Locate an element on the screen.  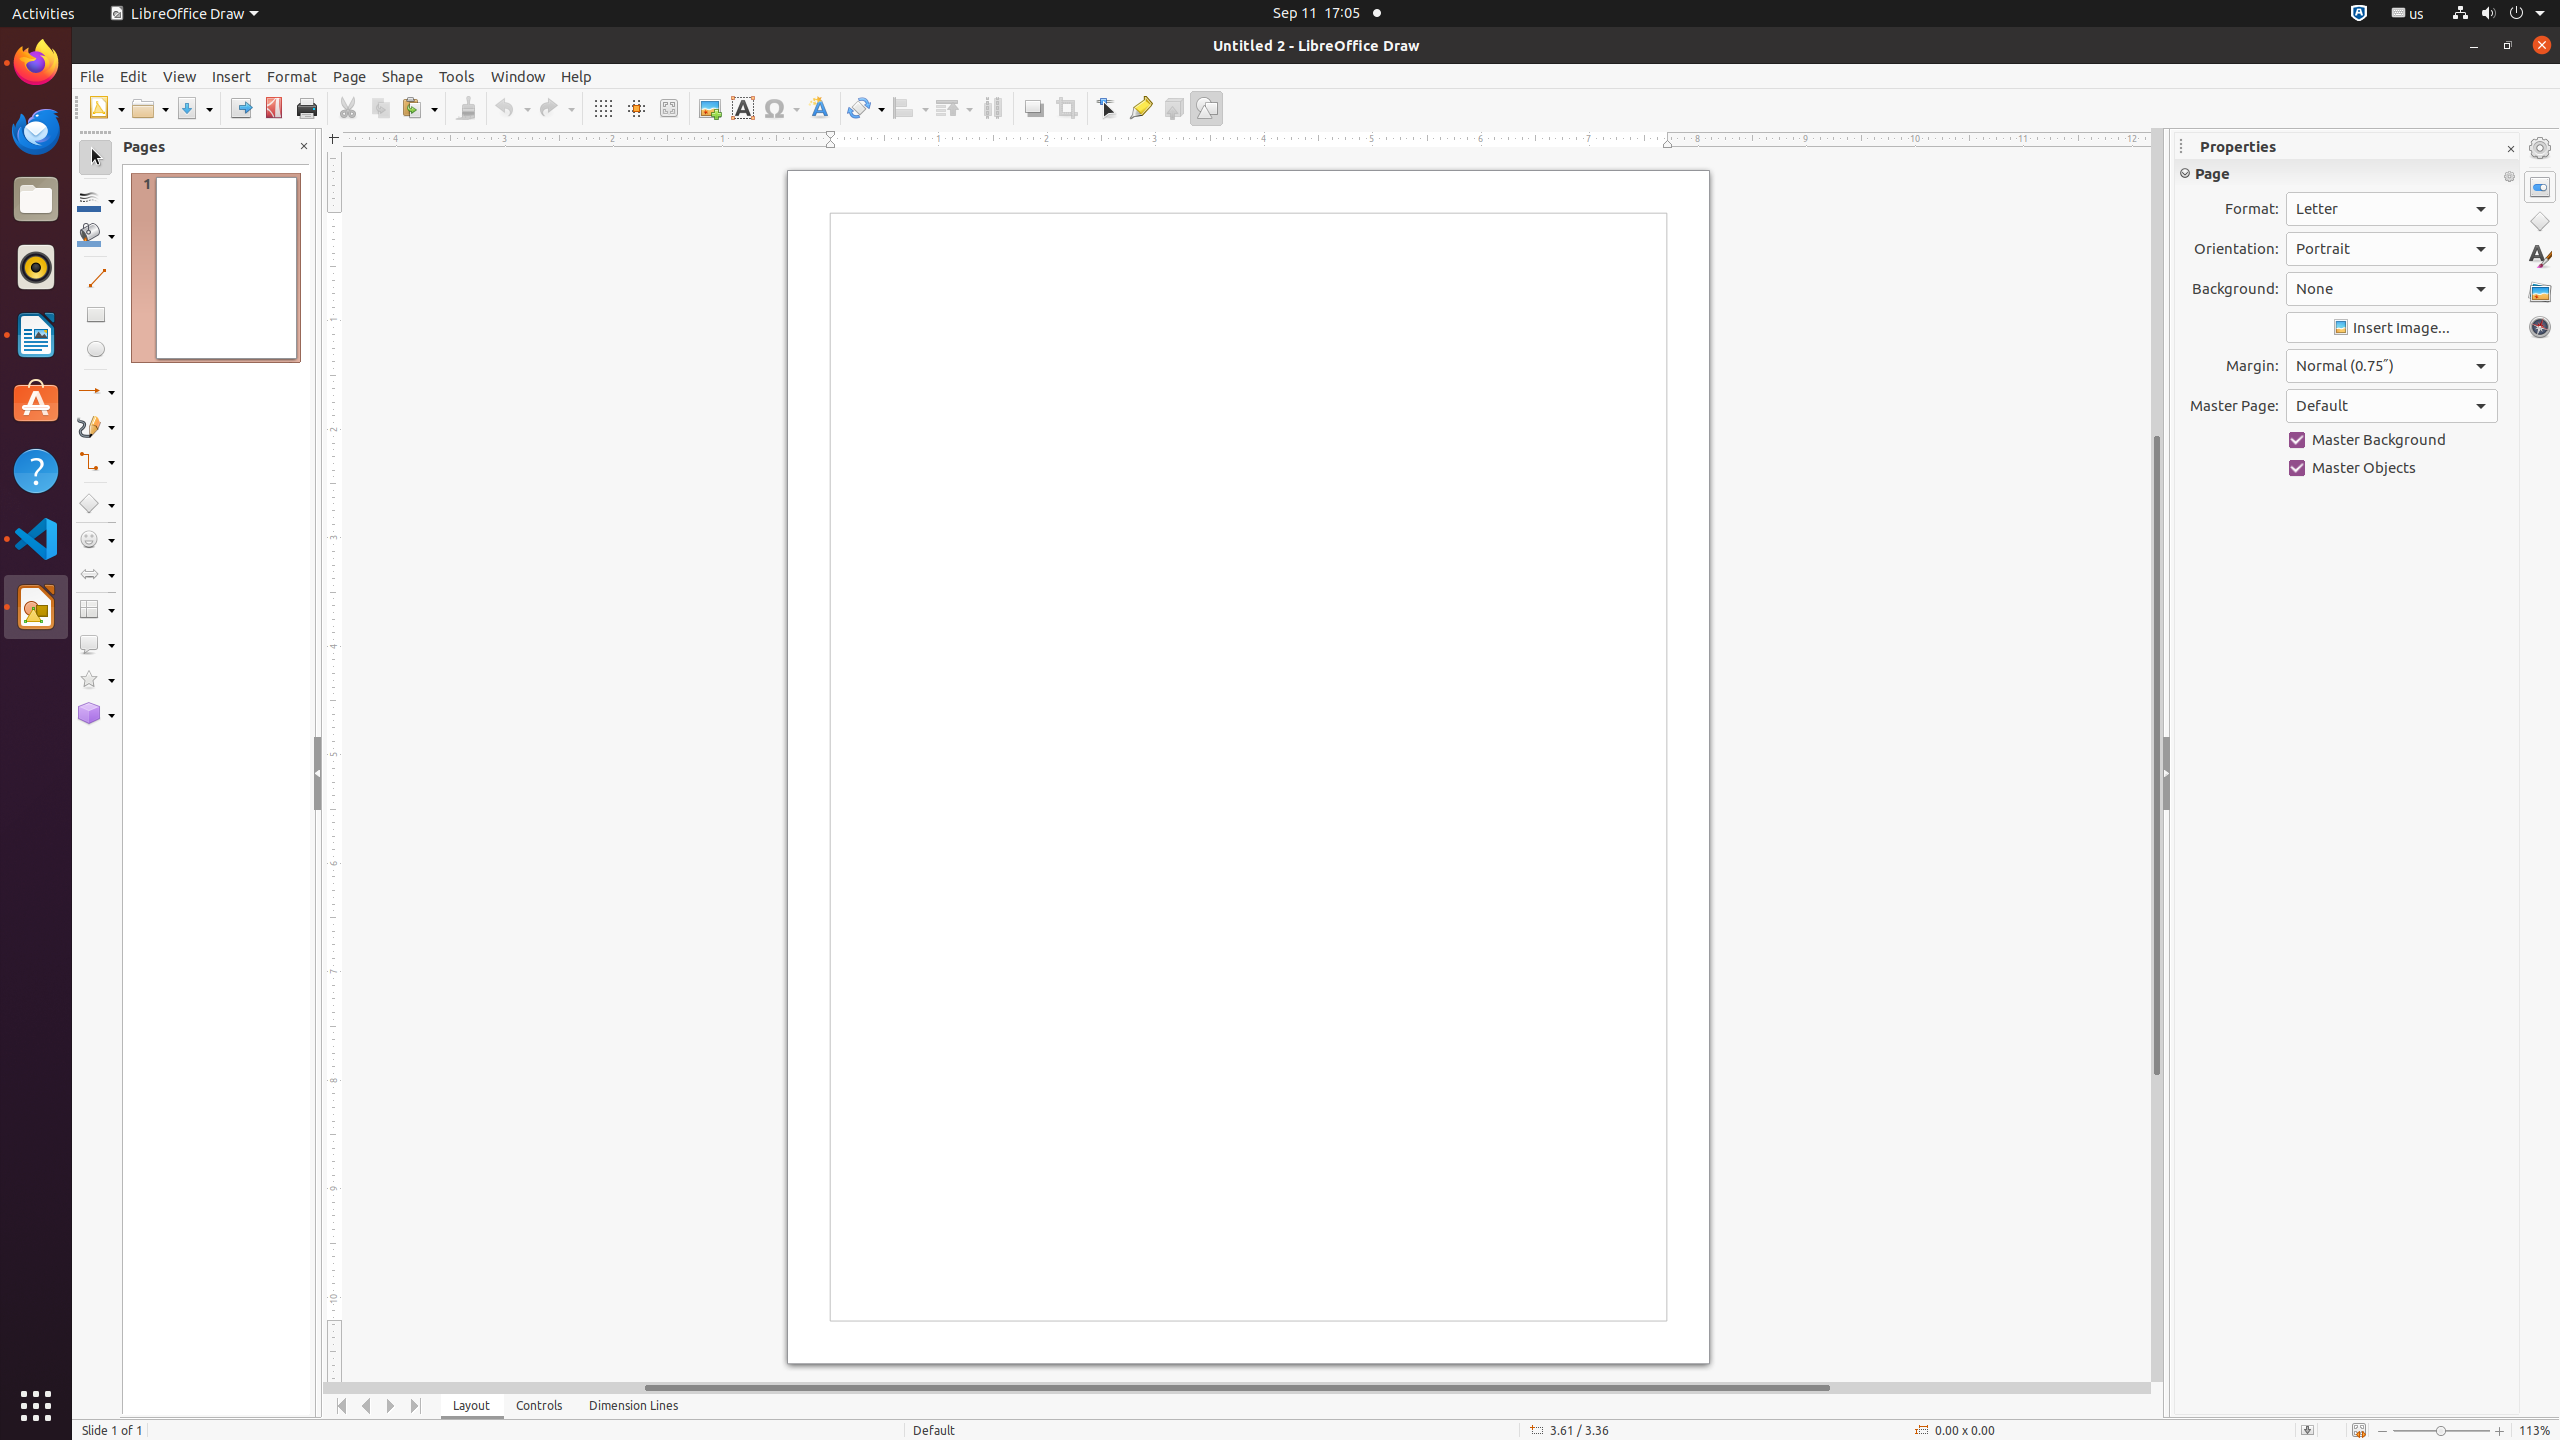
Help is located at coordinates (36, 470).